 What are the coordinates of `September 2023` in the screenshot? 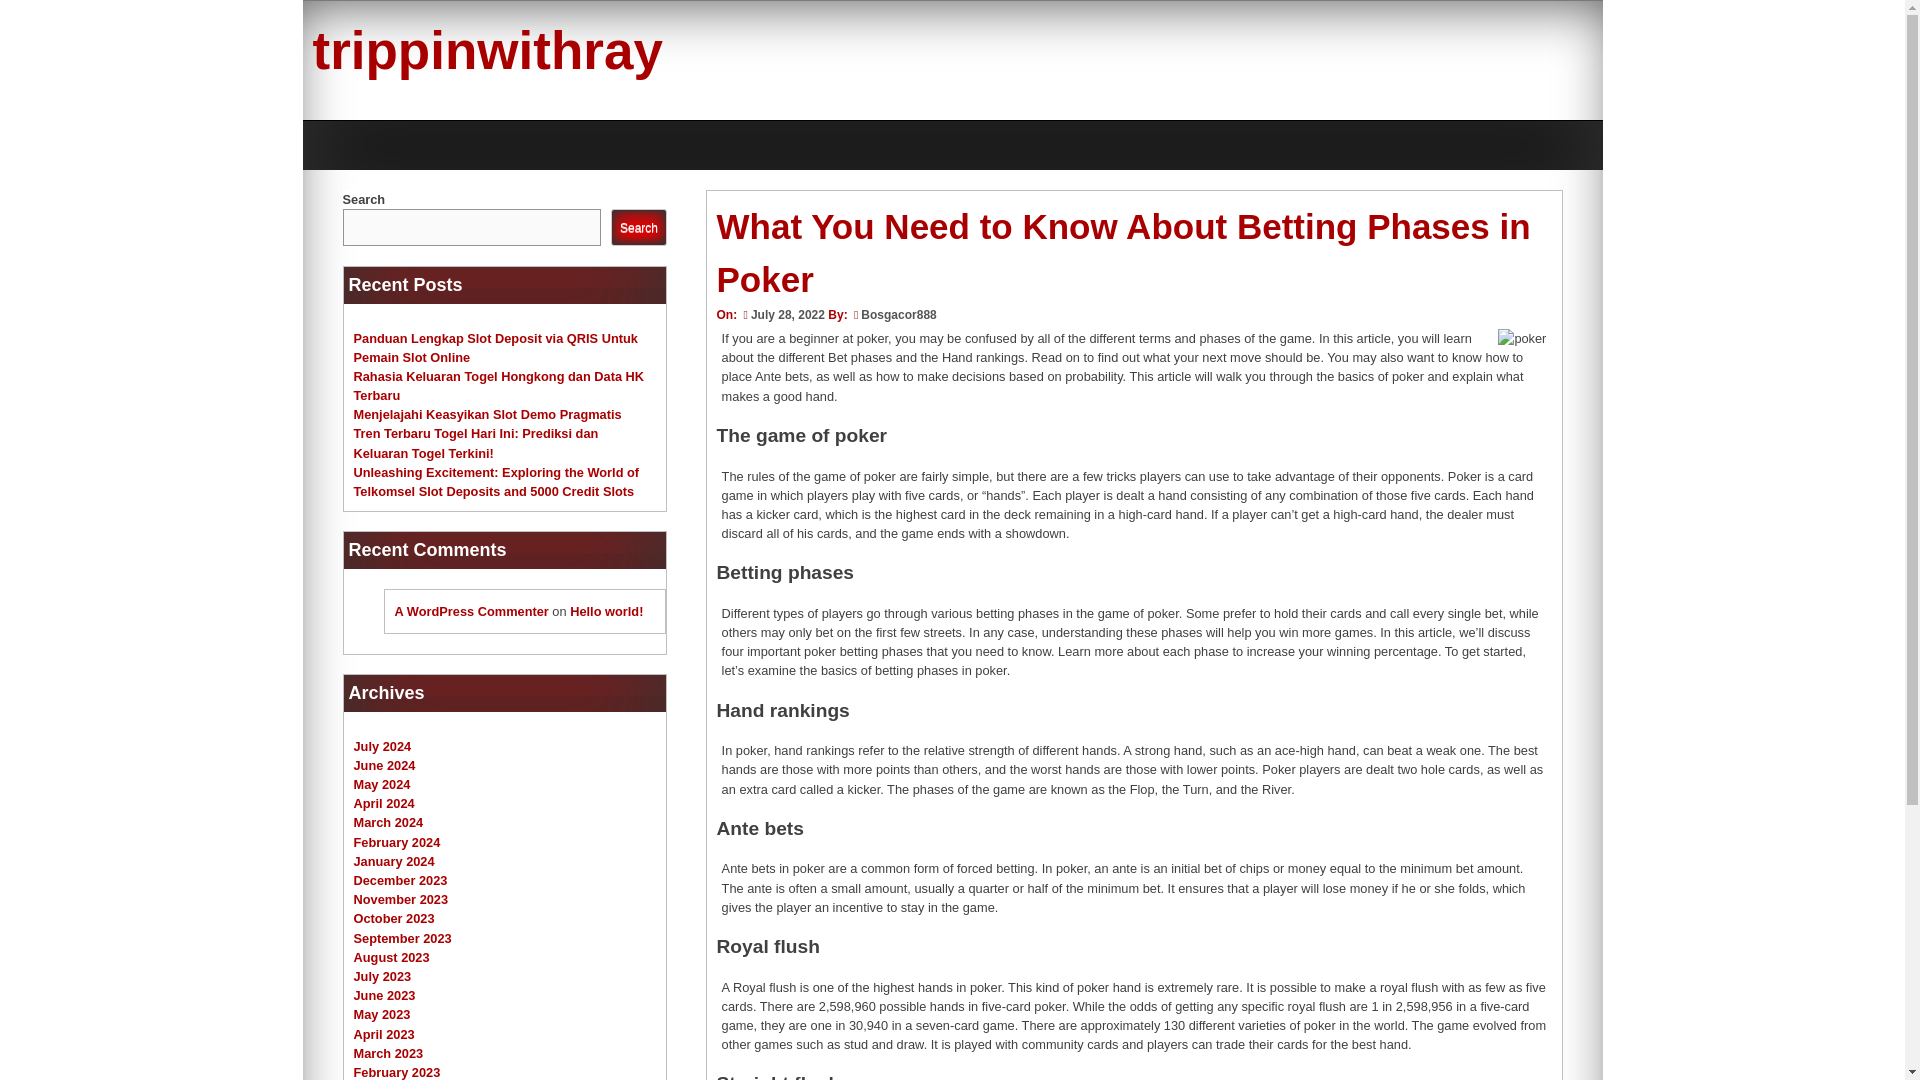 It's located at (402, 938).